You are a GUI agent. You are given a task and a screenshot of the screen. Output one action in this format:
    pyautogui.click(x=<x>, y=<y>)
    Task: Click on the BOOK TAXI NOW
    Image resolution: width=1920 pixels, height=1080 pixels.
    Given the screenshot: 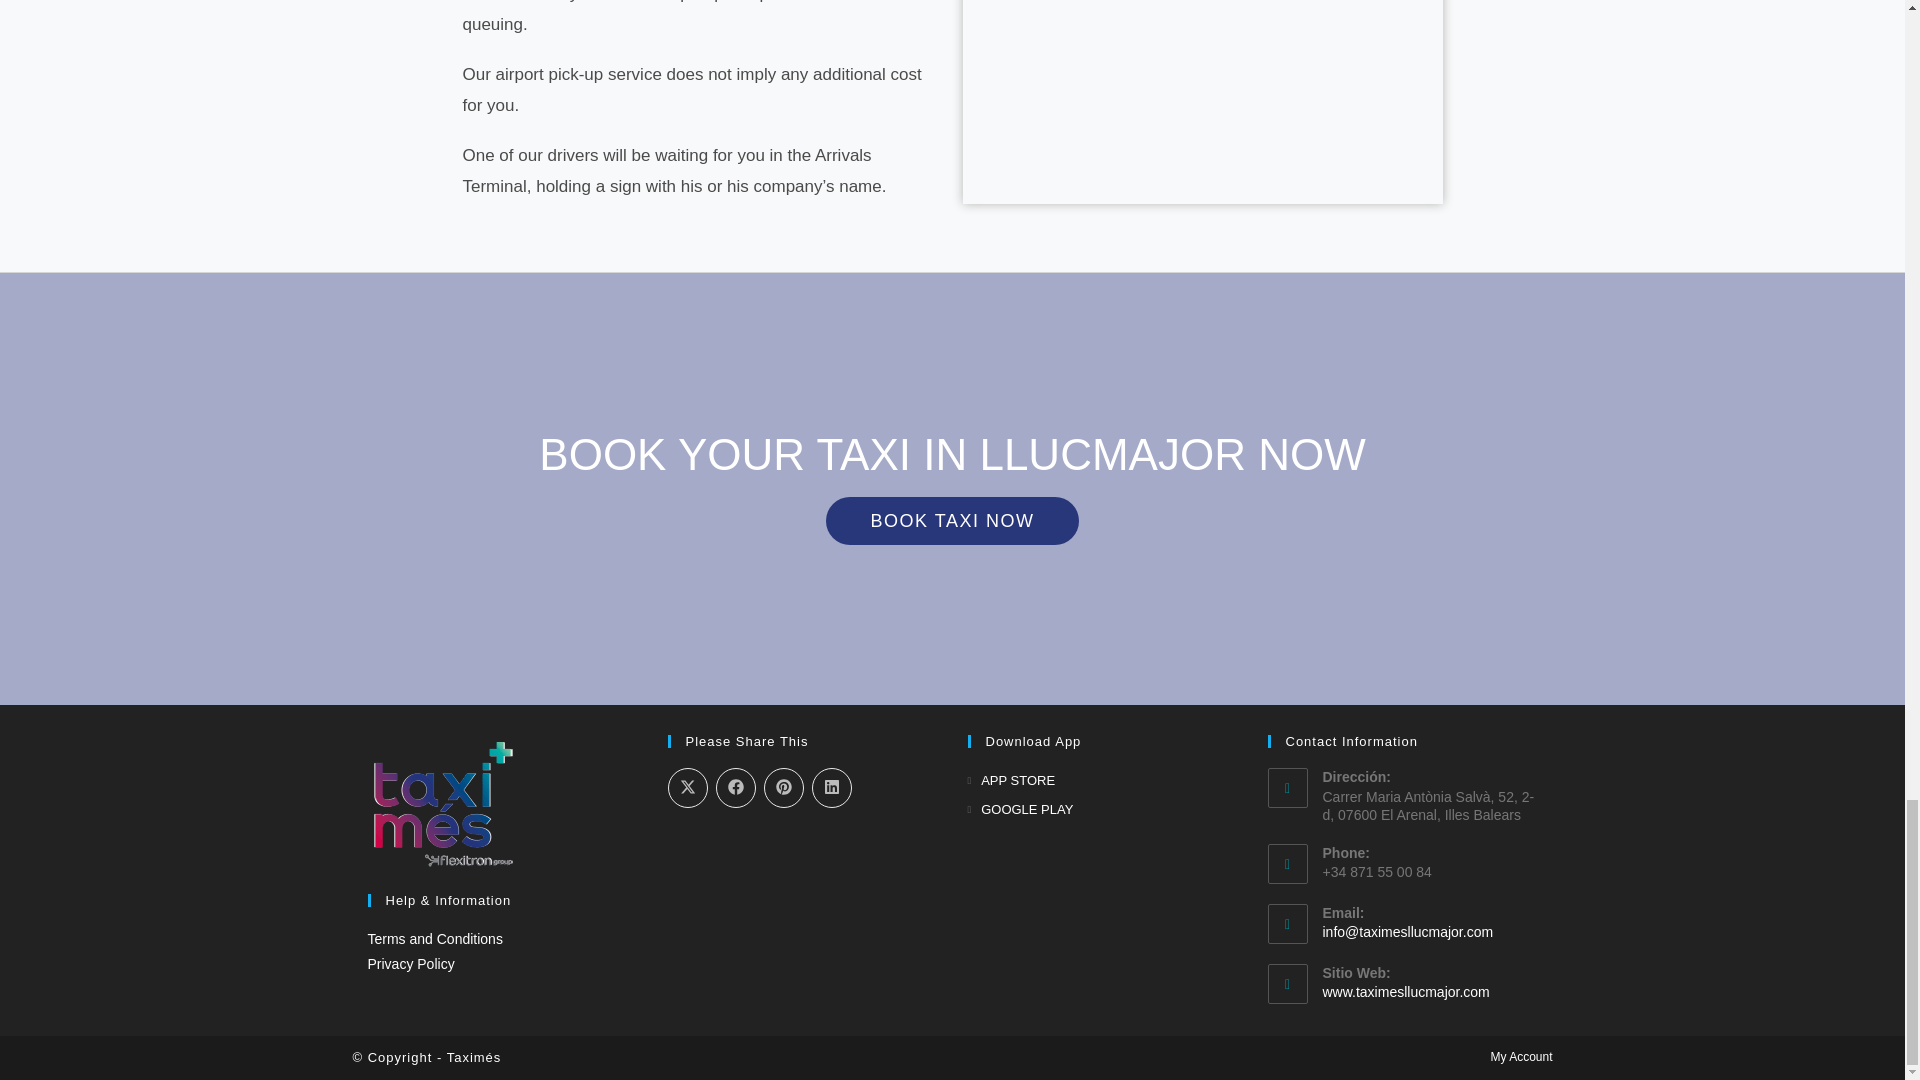 What is the action you would take?
    pyautogui.click(x=952, y=520)
    